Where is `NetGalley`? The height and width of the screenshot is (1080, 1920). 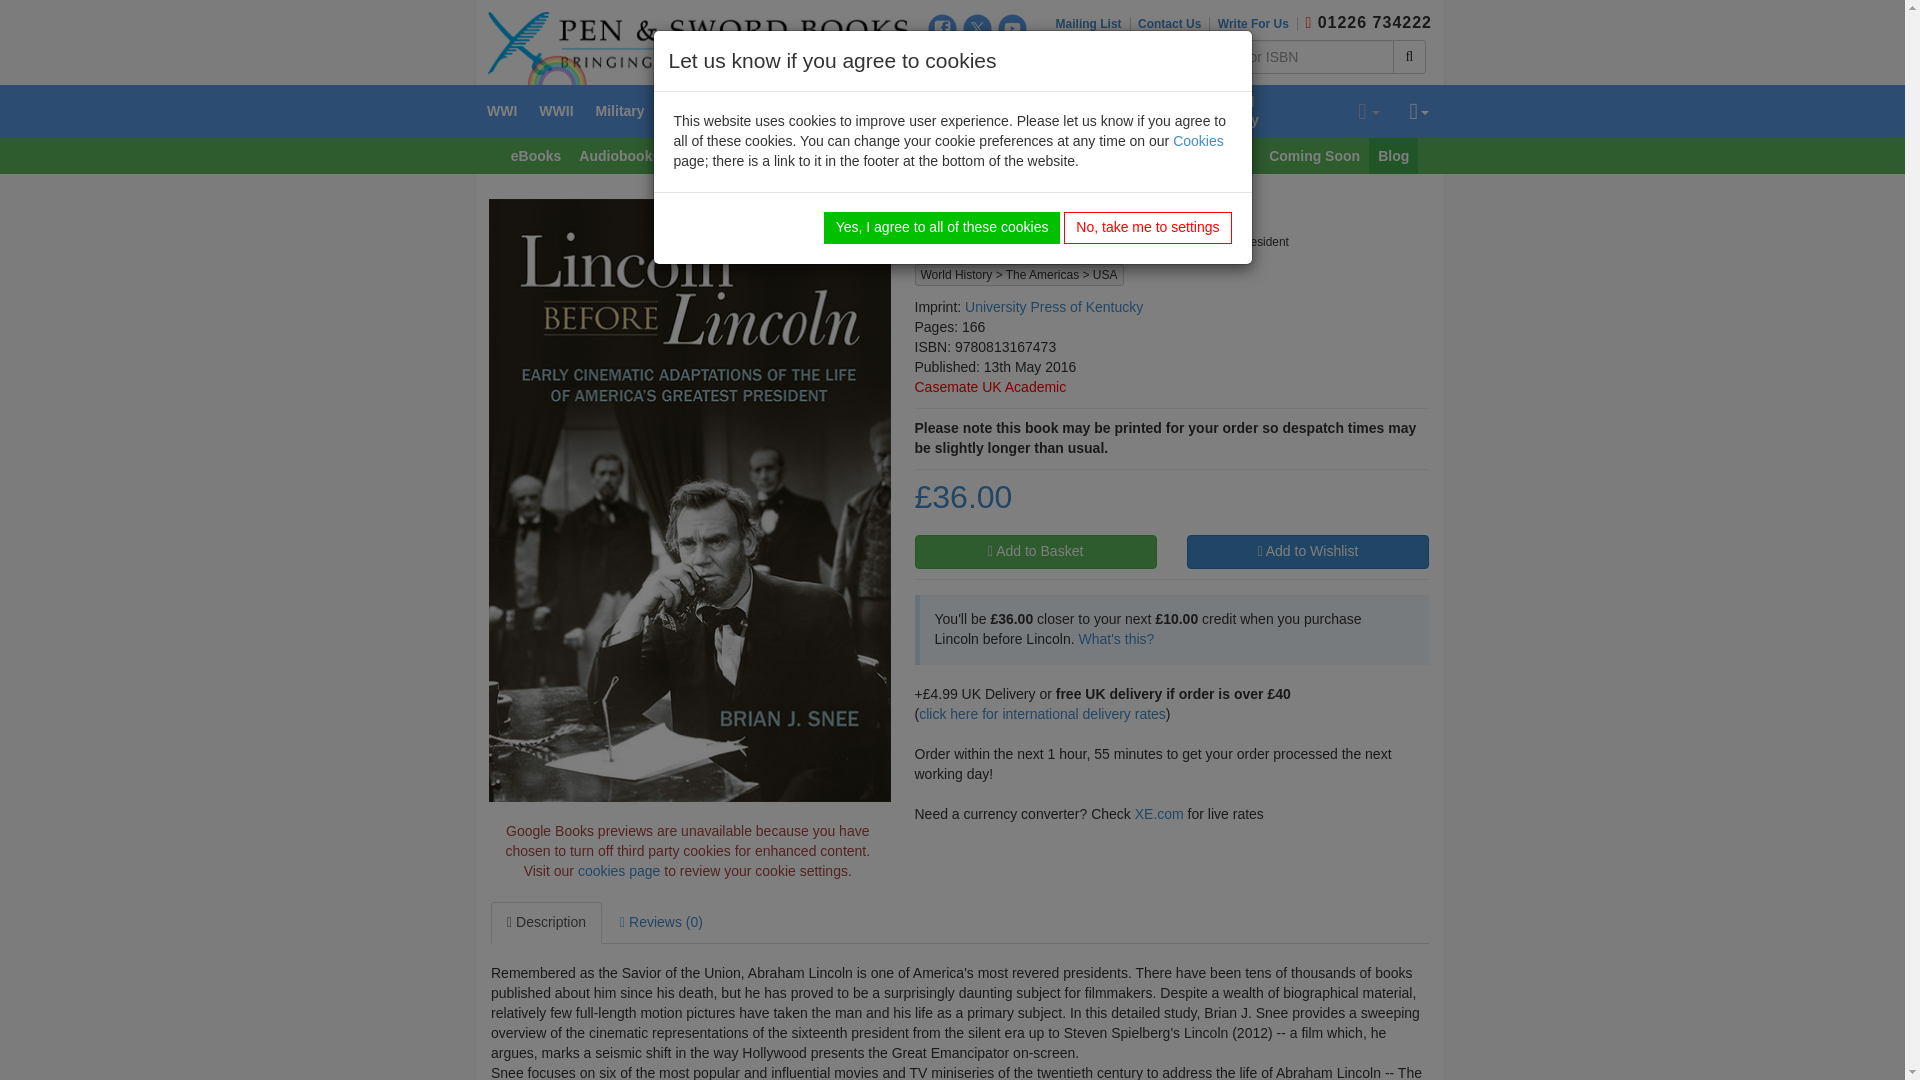
NetGalley is located at coordinates (1012, 60).